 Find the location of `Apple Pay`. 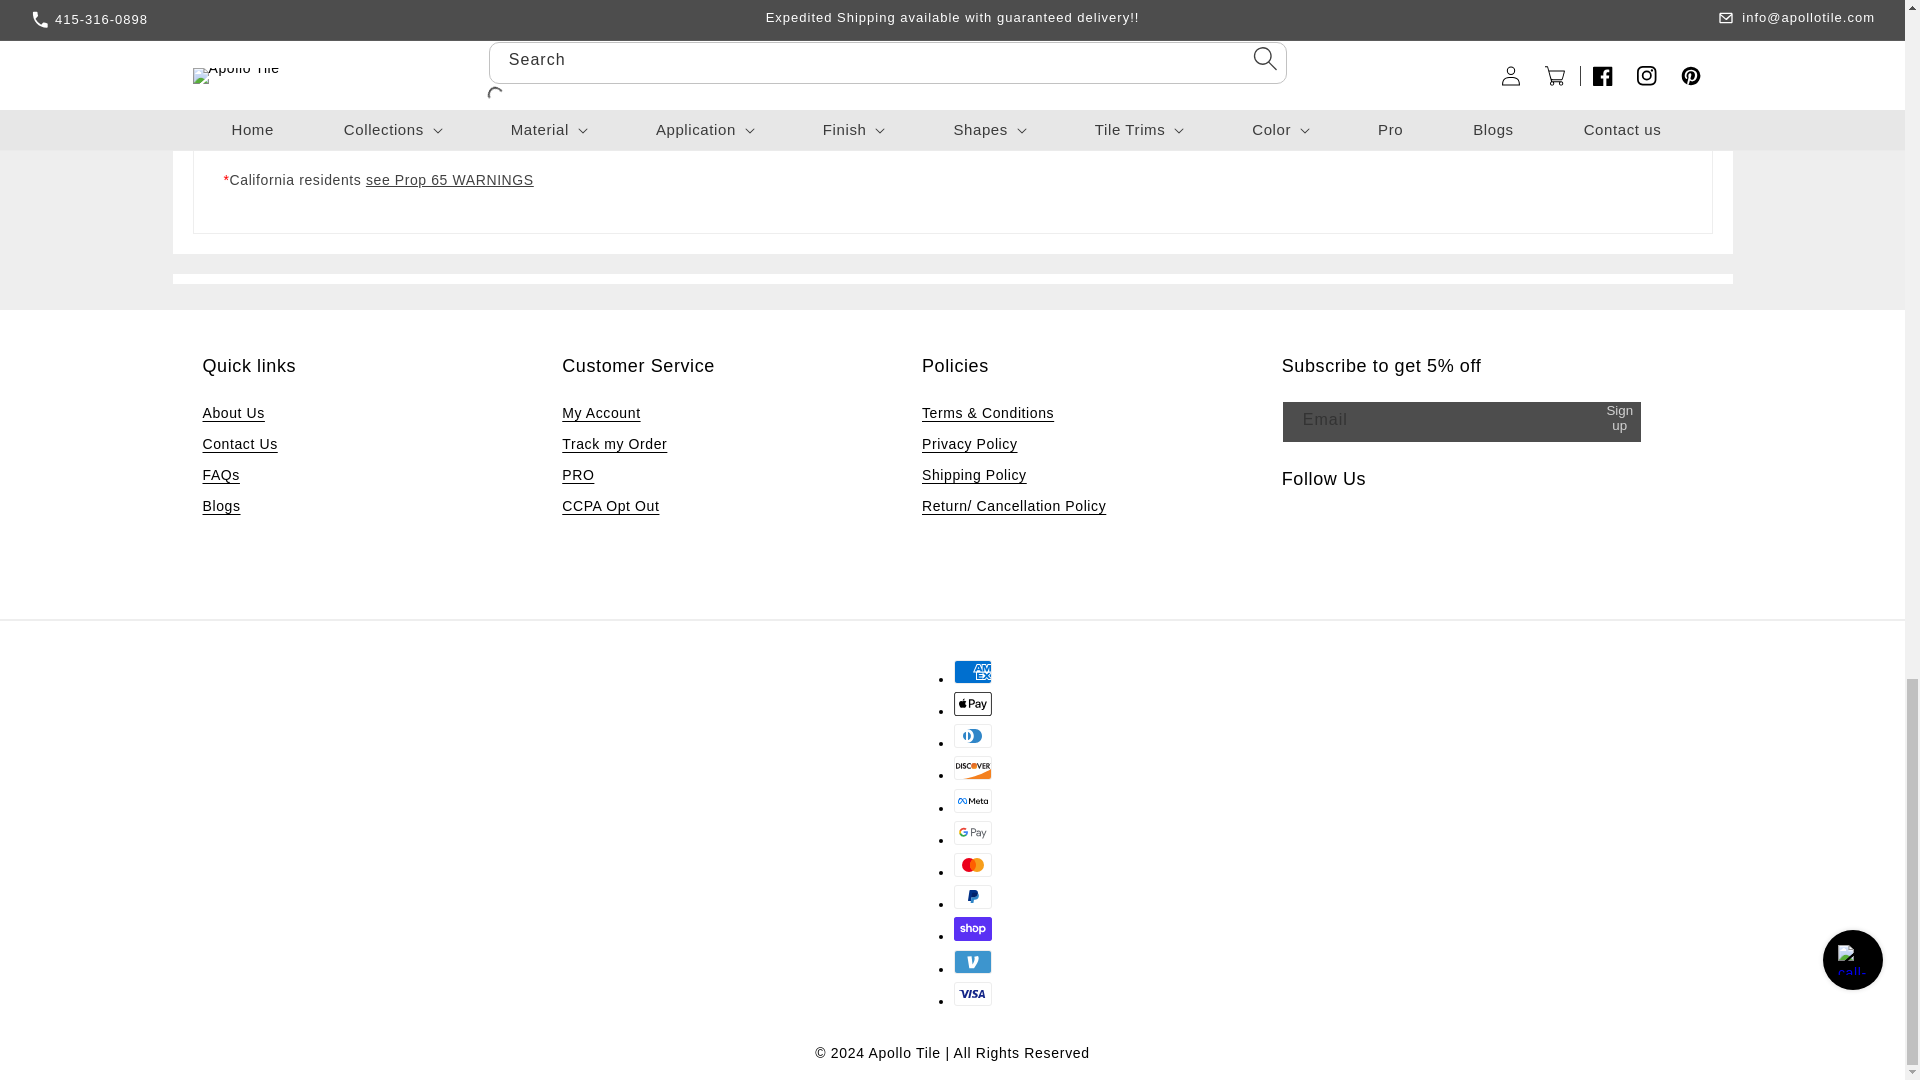

Apple Pay is located at coordinates (973, 704).